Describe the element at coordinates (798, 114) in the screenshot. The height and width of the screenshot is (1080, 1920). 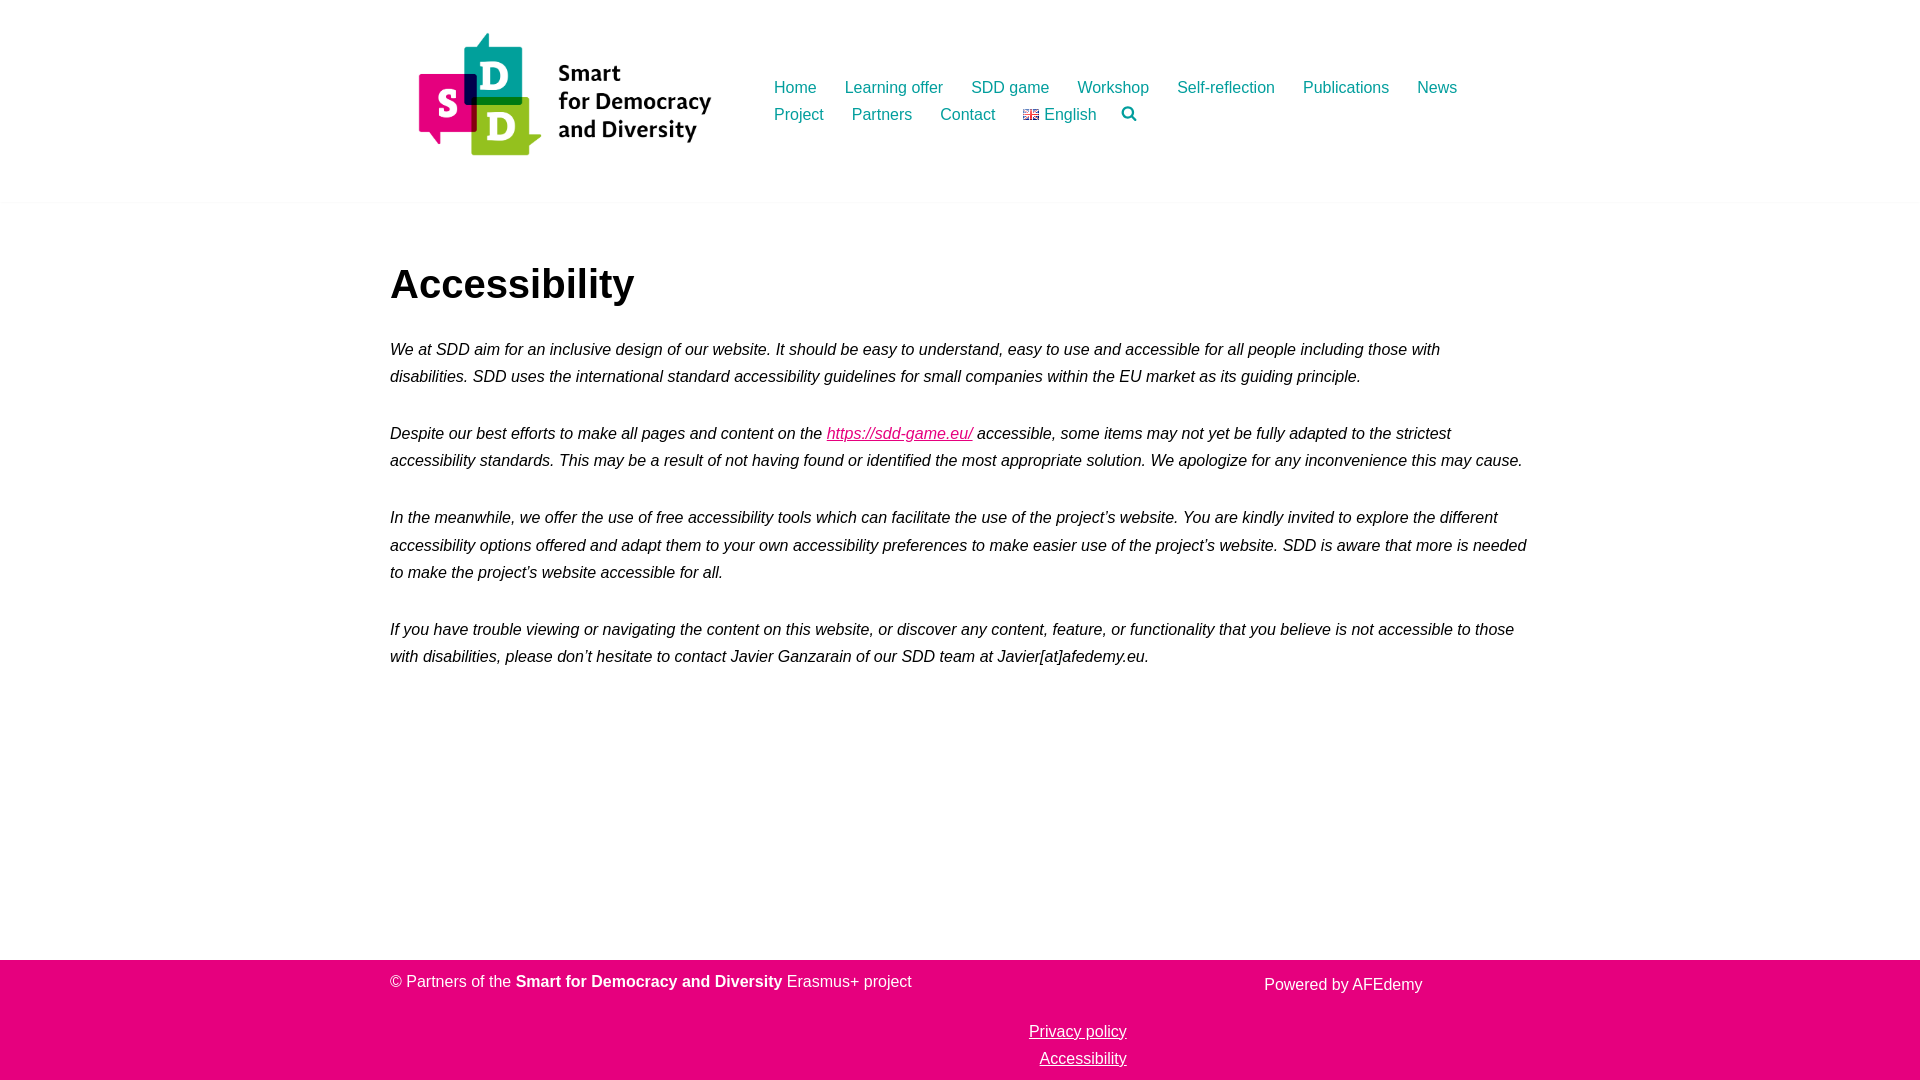
I see `Project` at that location.